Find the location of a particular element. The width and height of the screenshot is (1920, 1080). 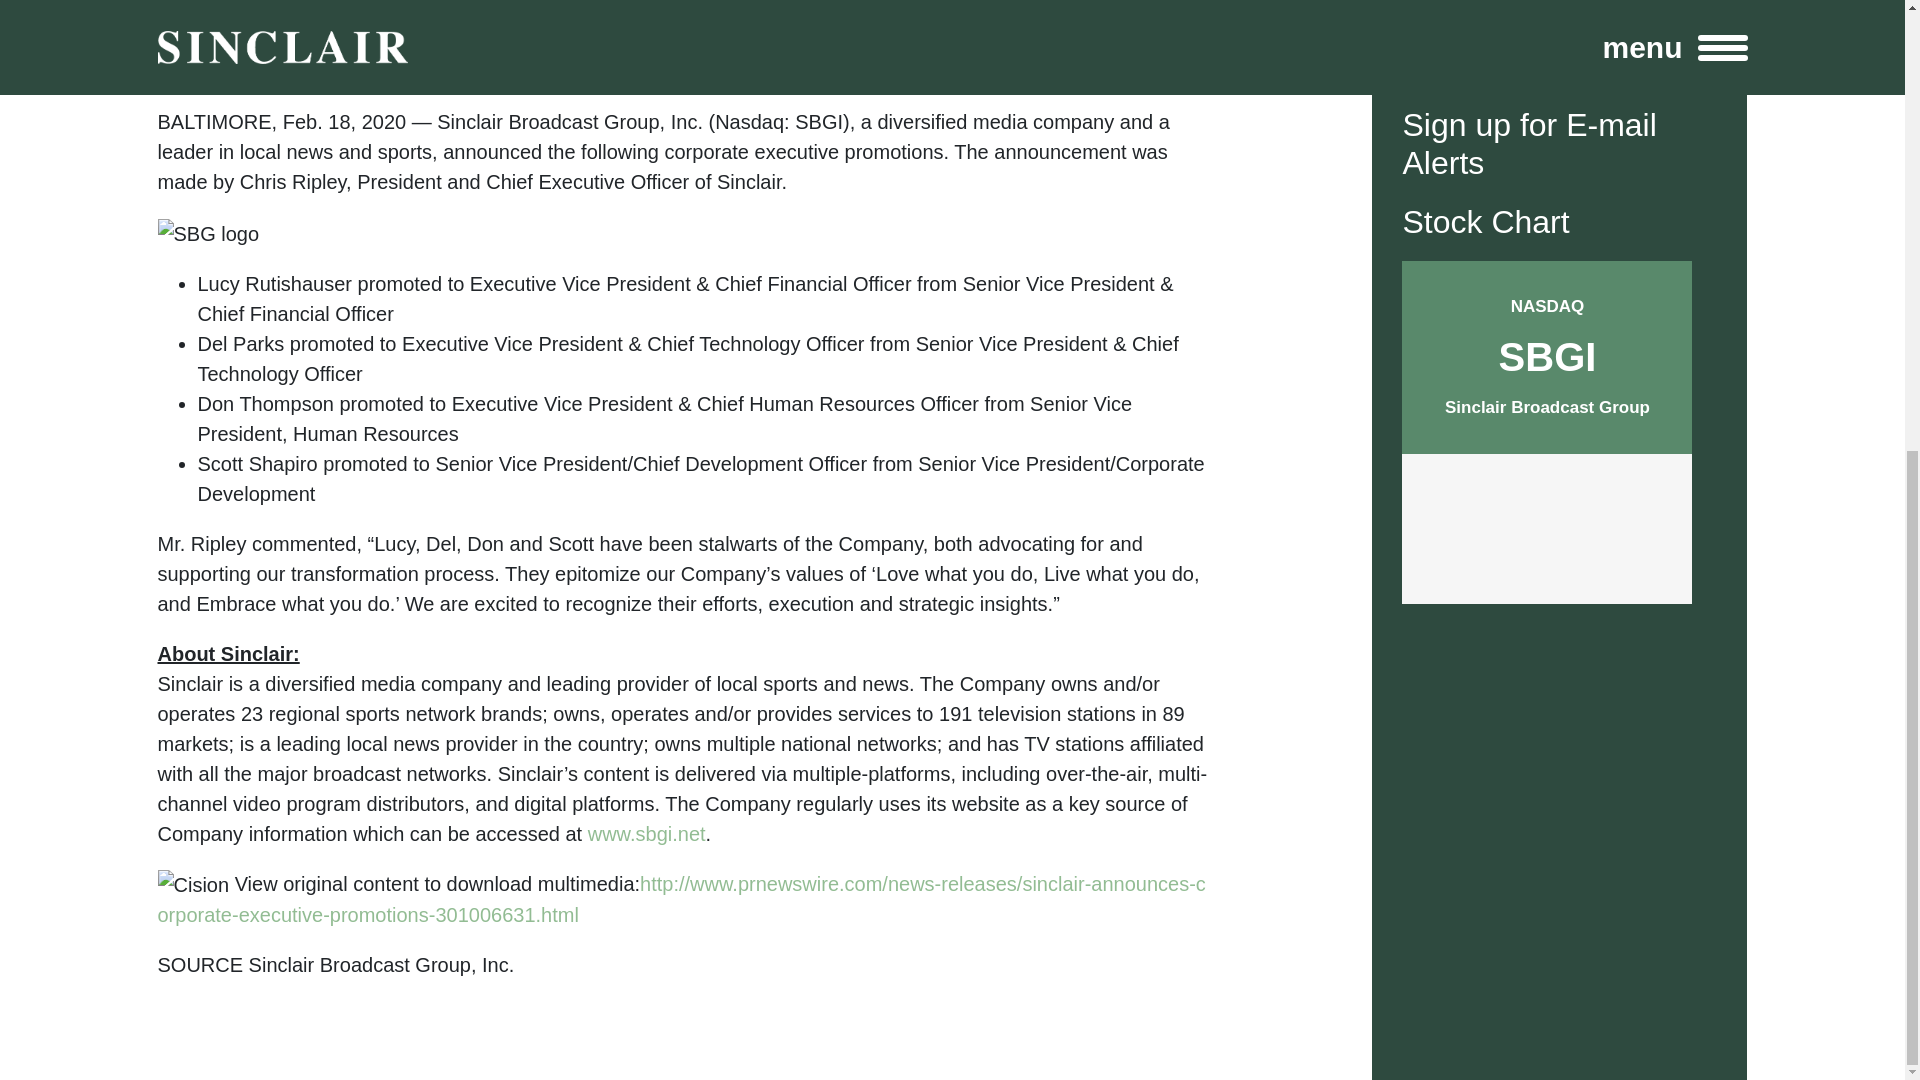

SBG logo is located at coordinates (208, 234).